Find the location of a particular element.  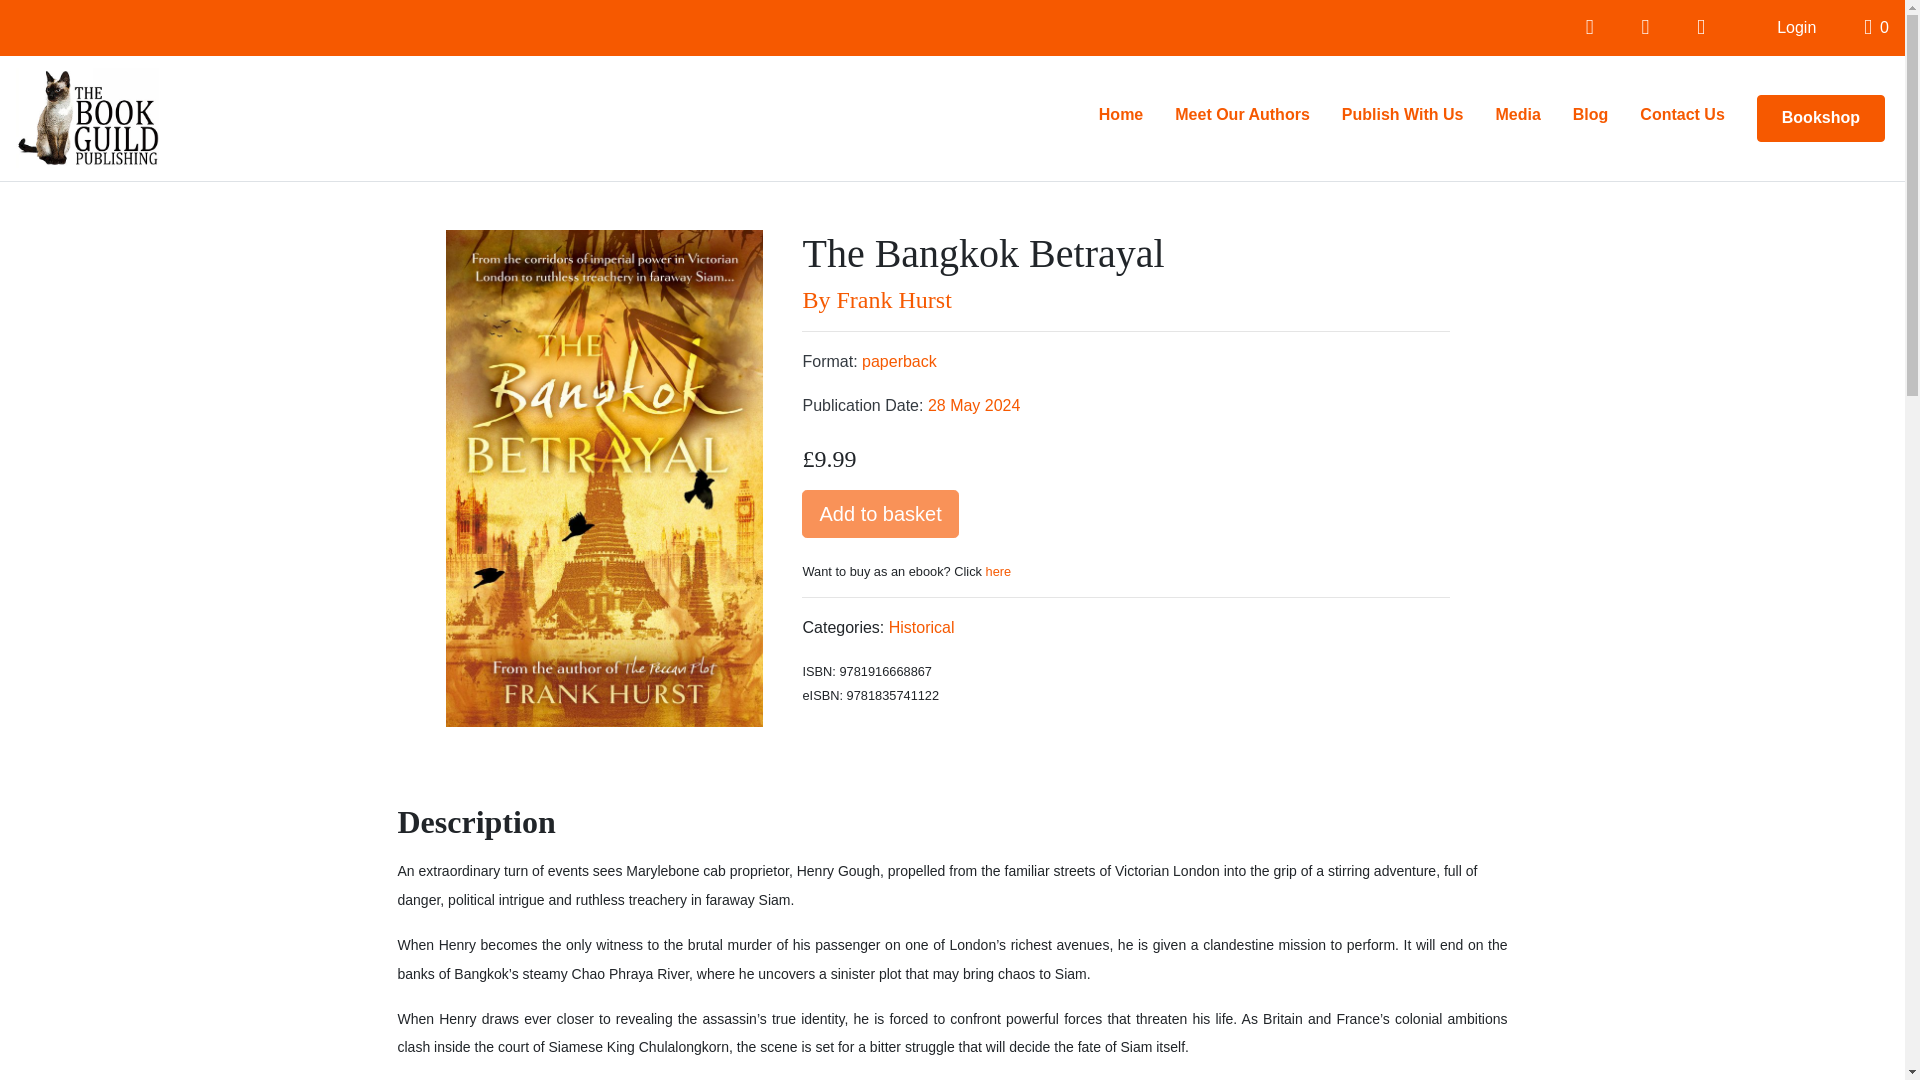

Meet Our Authors is located at coordinates (1242, 115).